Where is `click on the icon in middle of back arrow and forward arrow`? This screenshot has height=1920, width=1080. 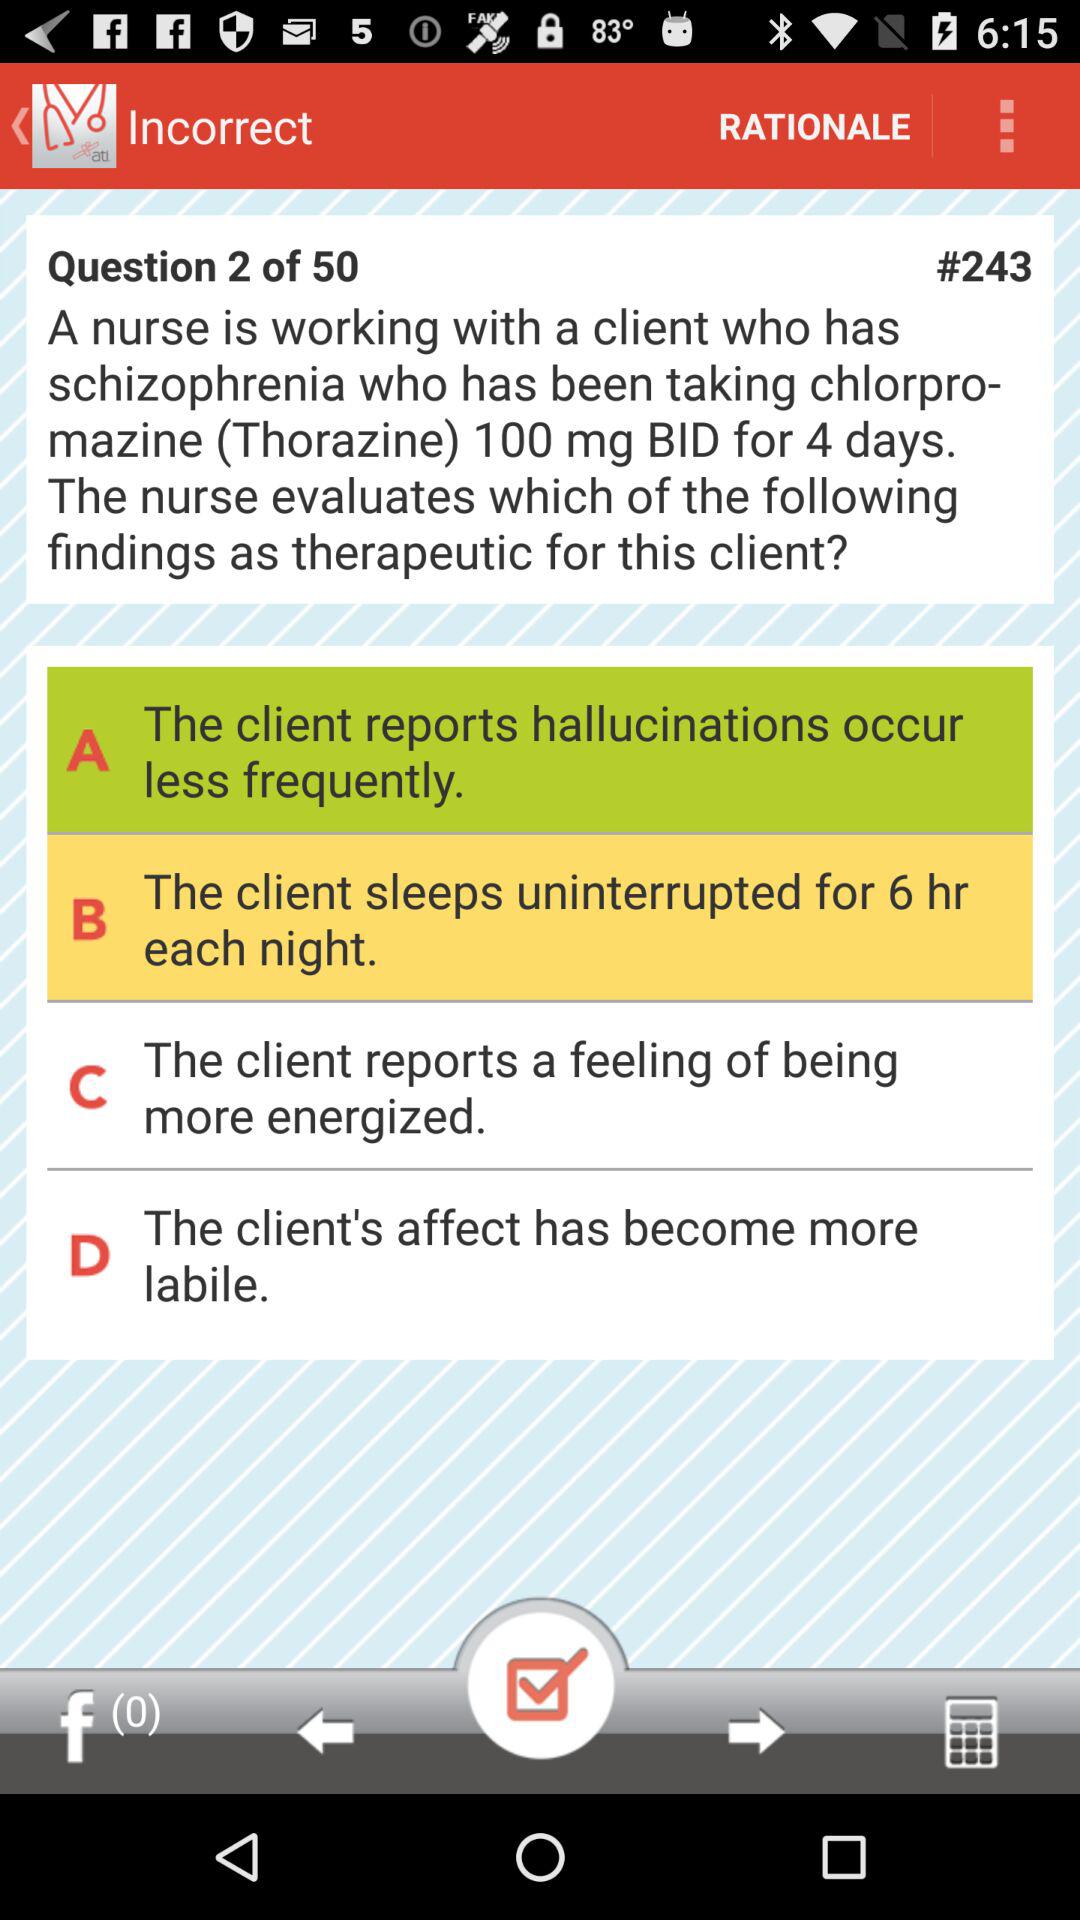 click on the icon in middle of back arrow and forward arrow is located at coordinates (540, 1678).